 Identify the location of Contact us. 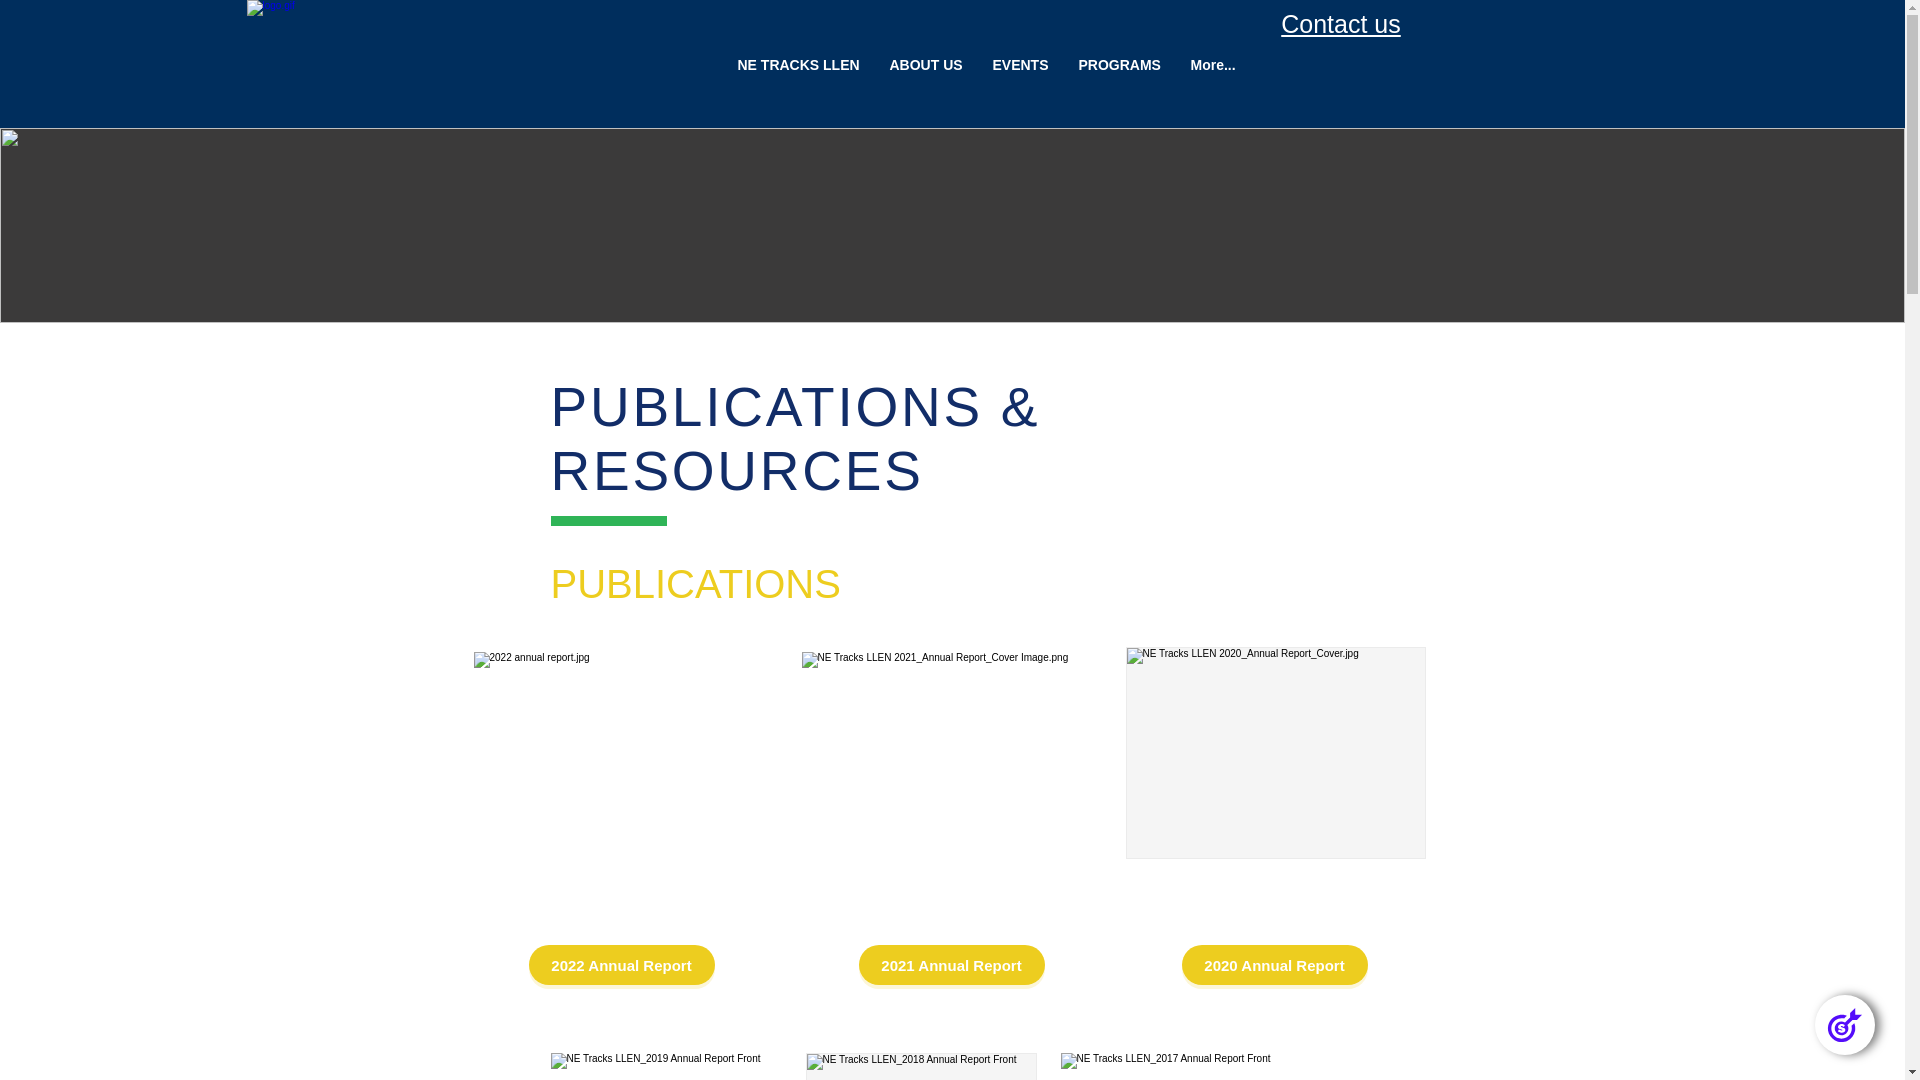
(1341, 24).